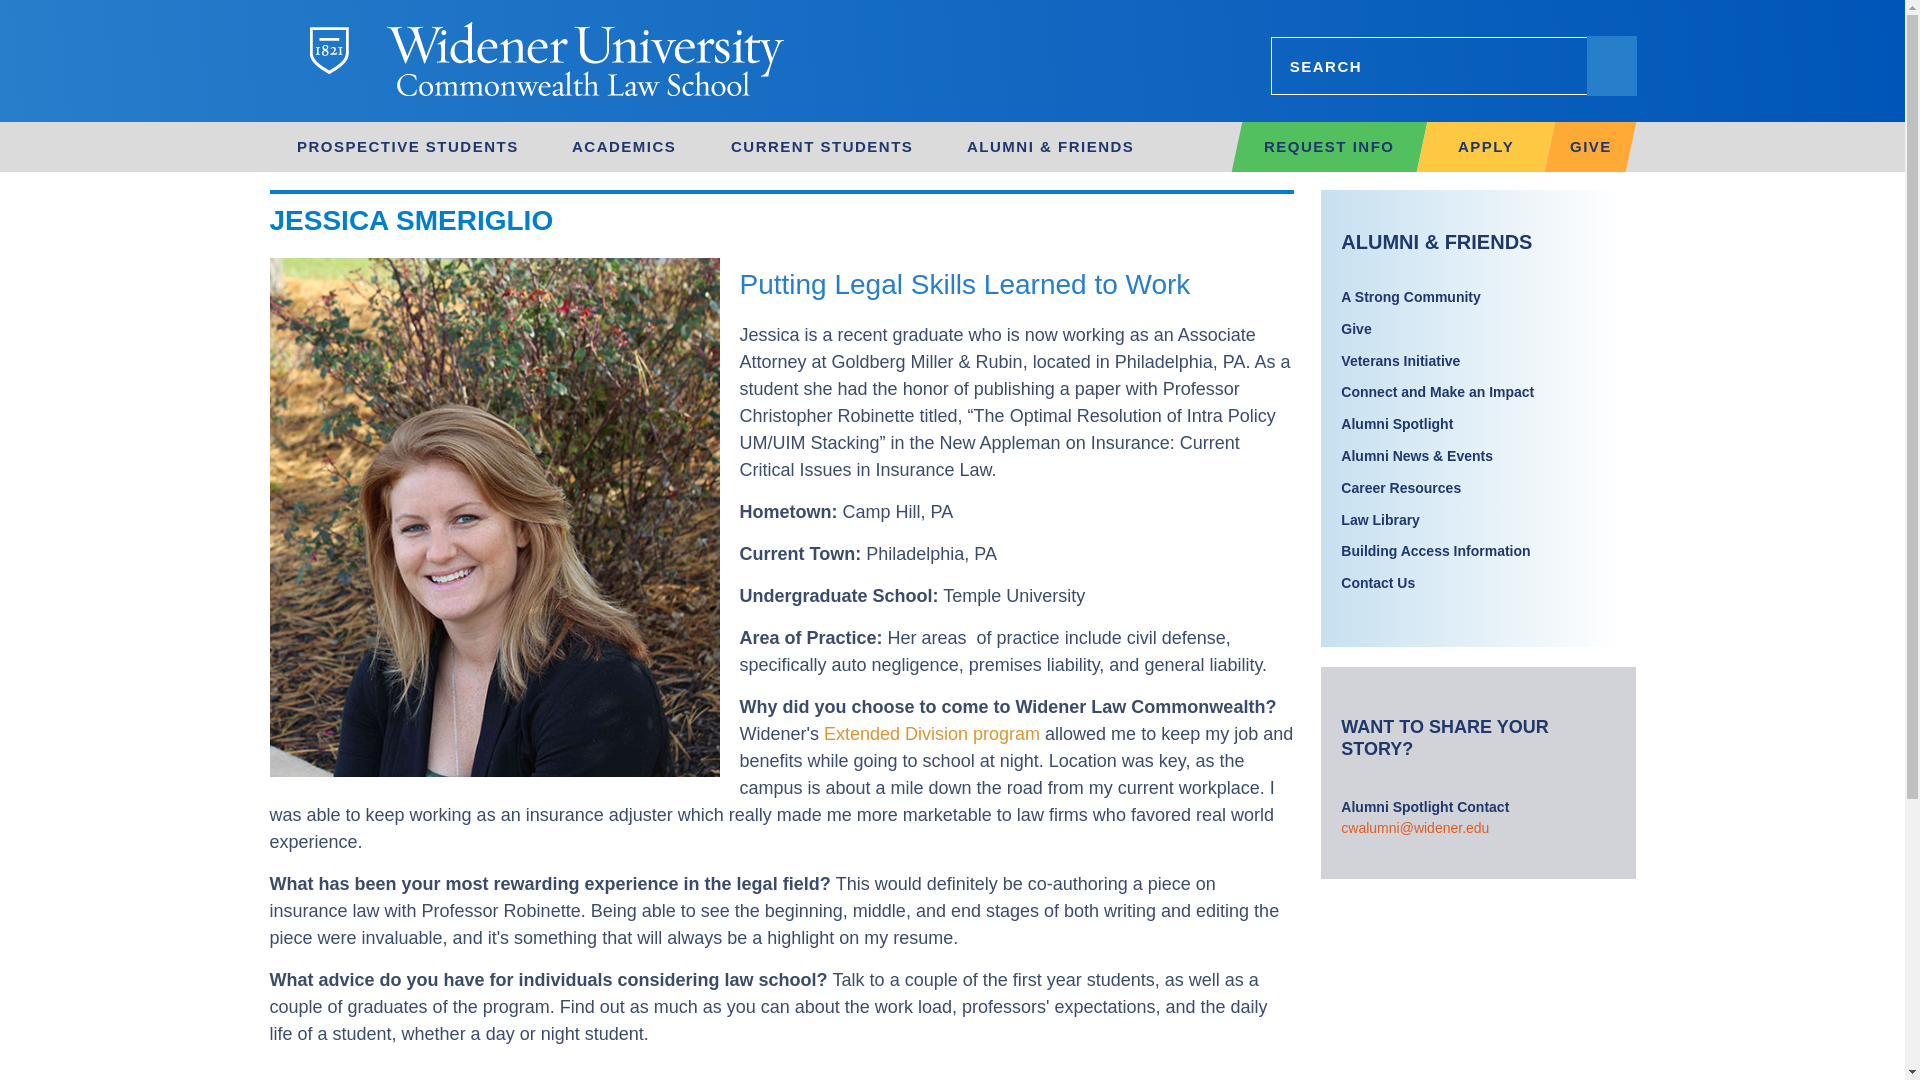 The width and height of the screenshot is (1920, 1080). Describe the element at coordinates (652, 60) in the screenshot. I see `Widener Law Commonwealth` at that location.